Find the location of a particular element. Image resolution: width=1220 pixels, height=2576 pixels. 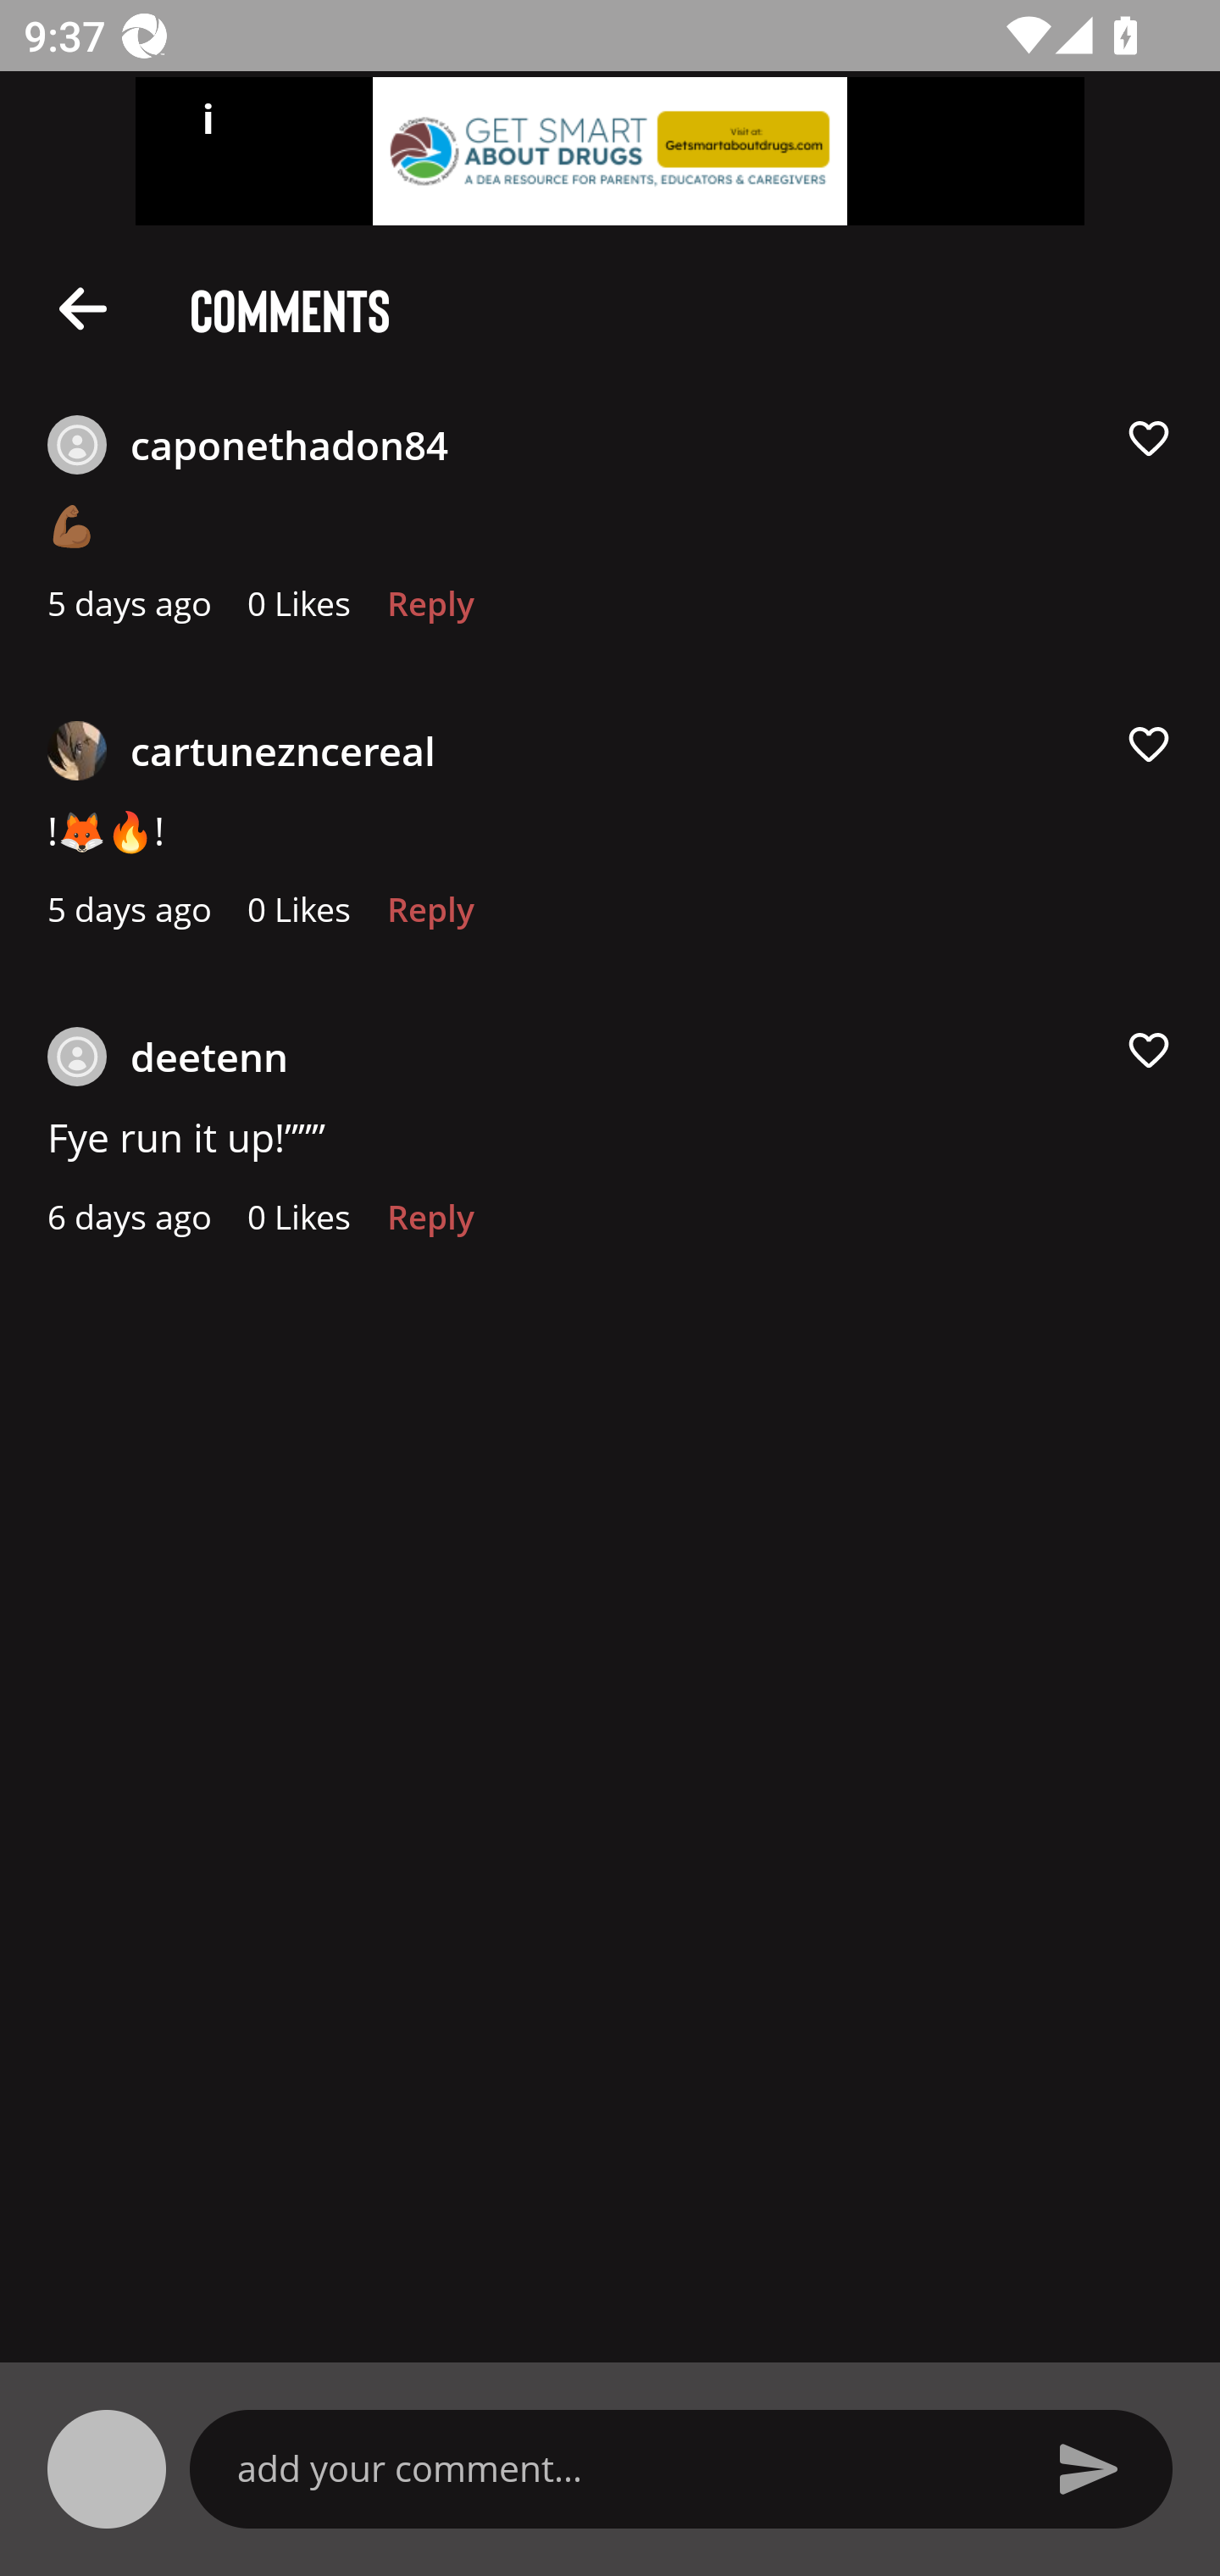

Reply is located at coordinates (430, 919).